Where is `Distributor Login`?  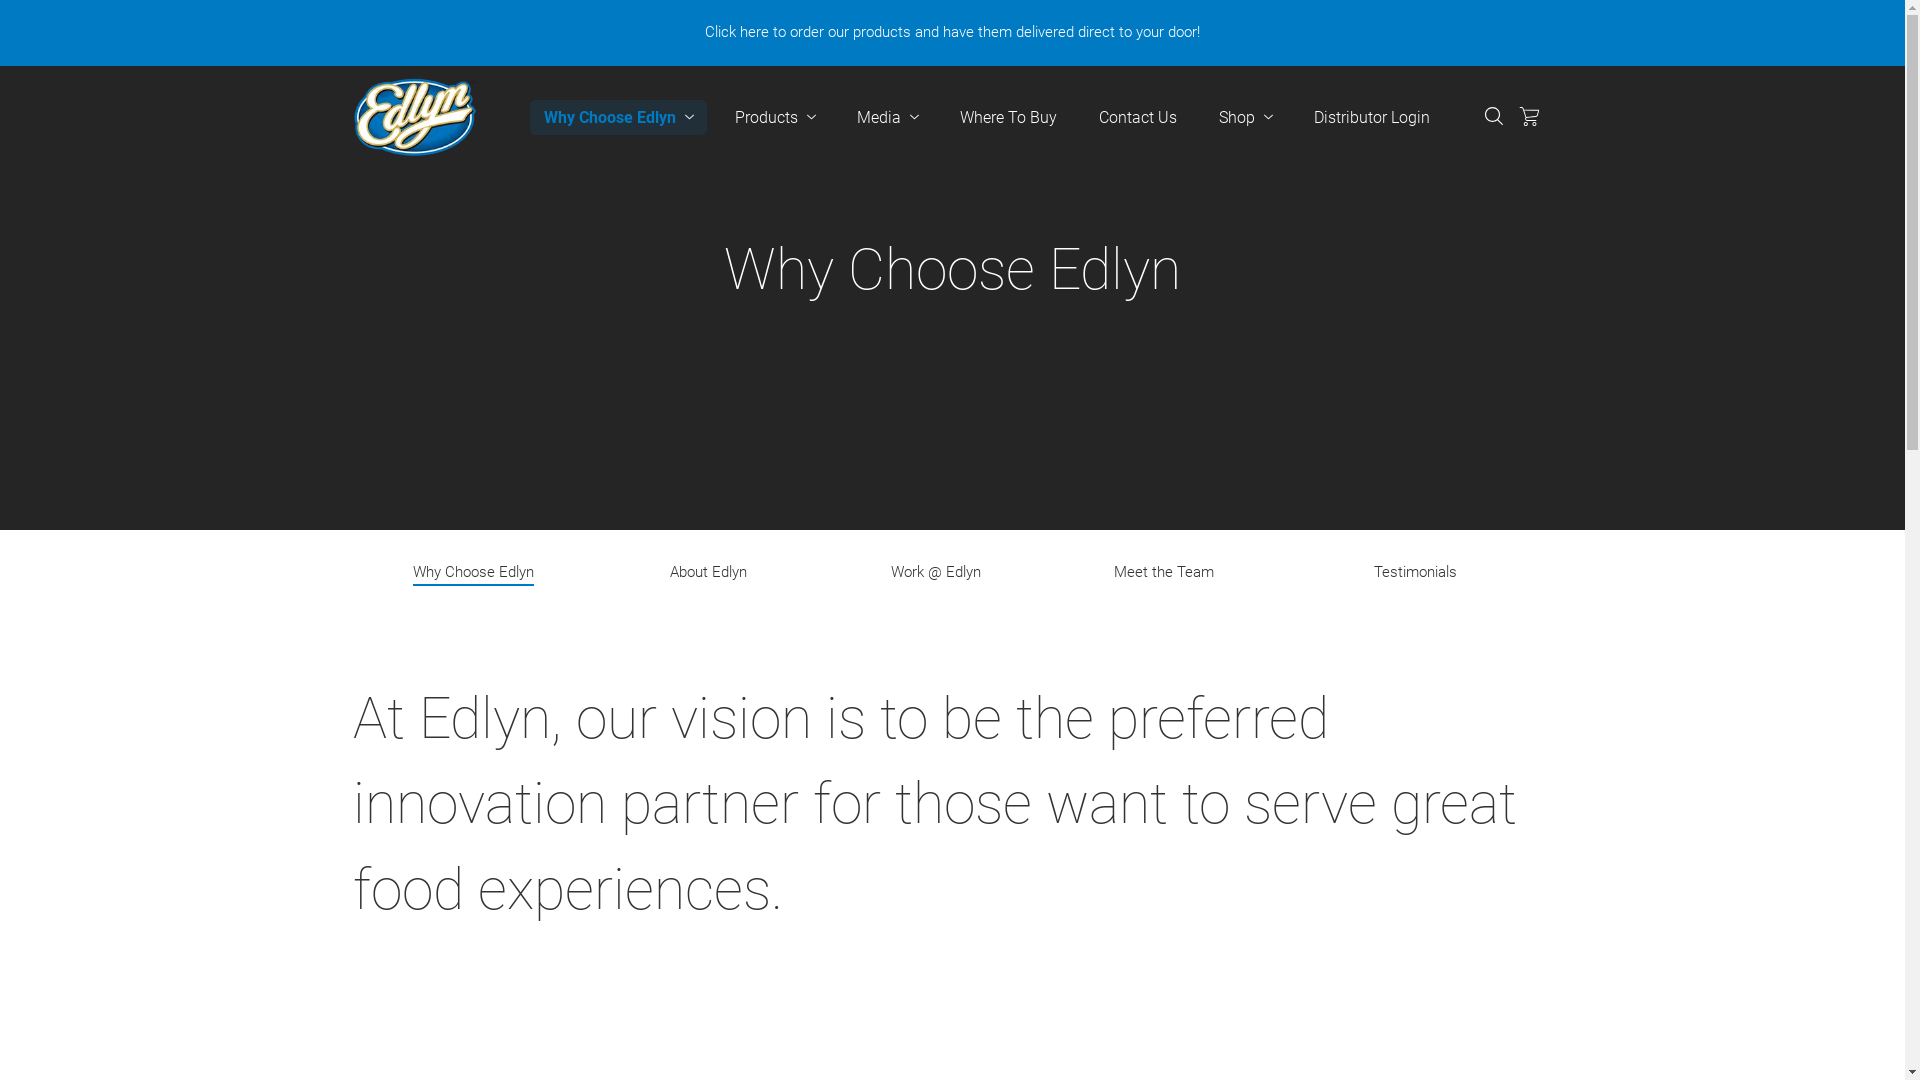 Distributor Login is located at coordinates (1372, 118).